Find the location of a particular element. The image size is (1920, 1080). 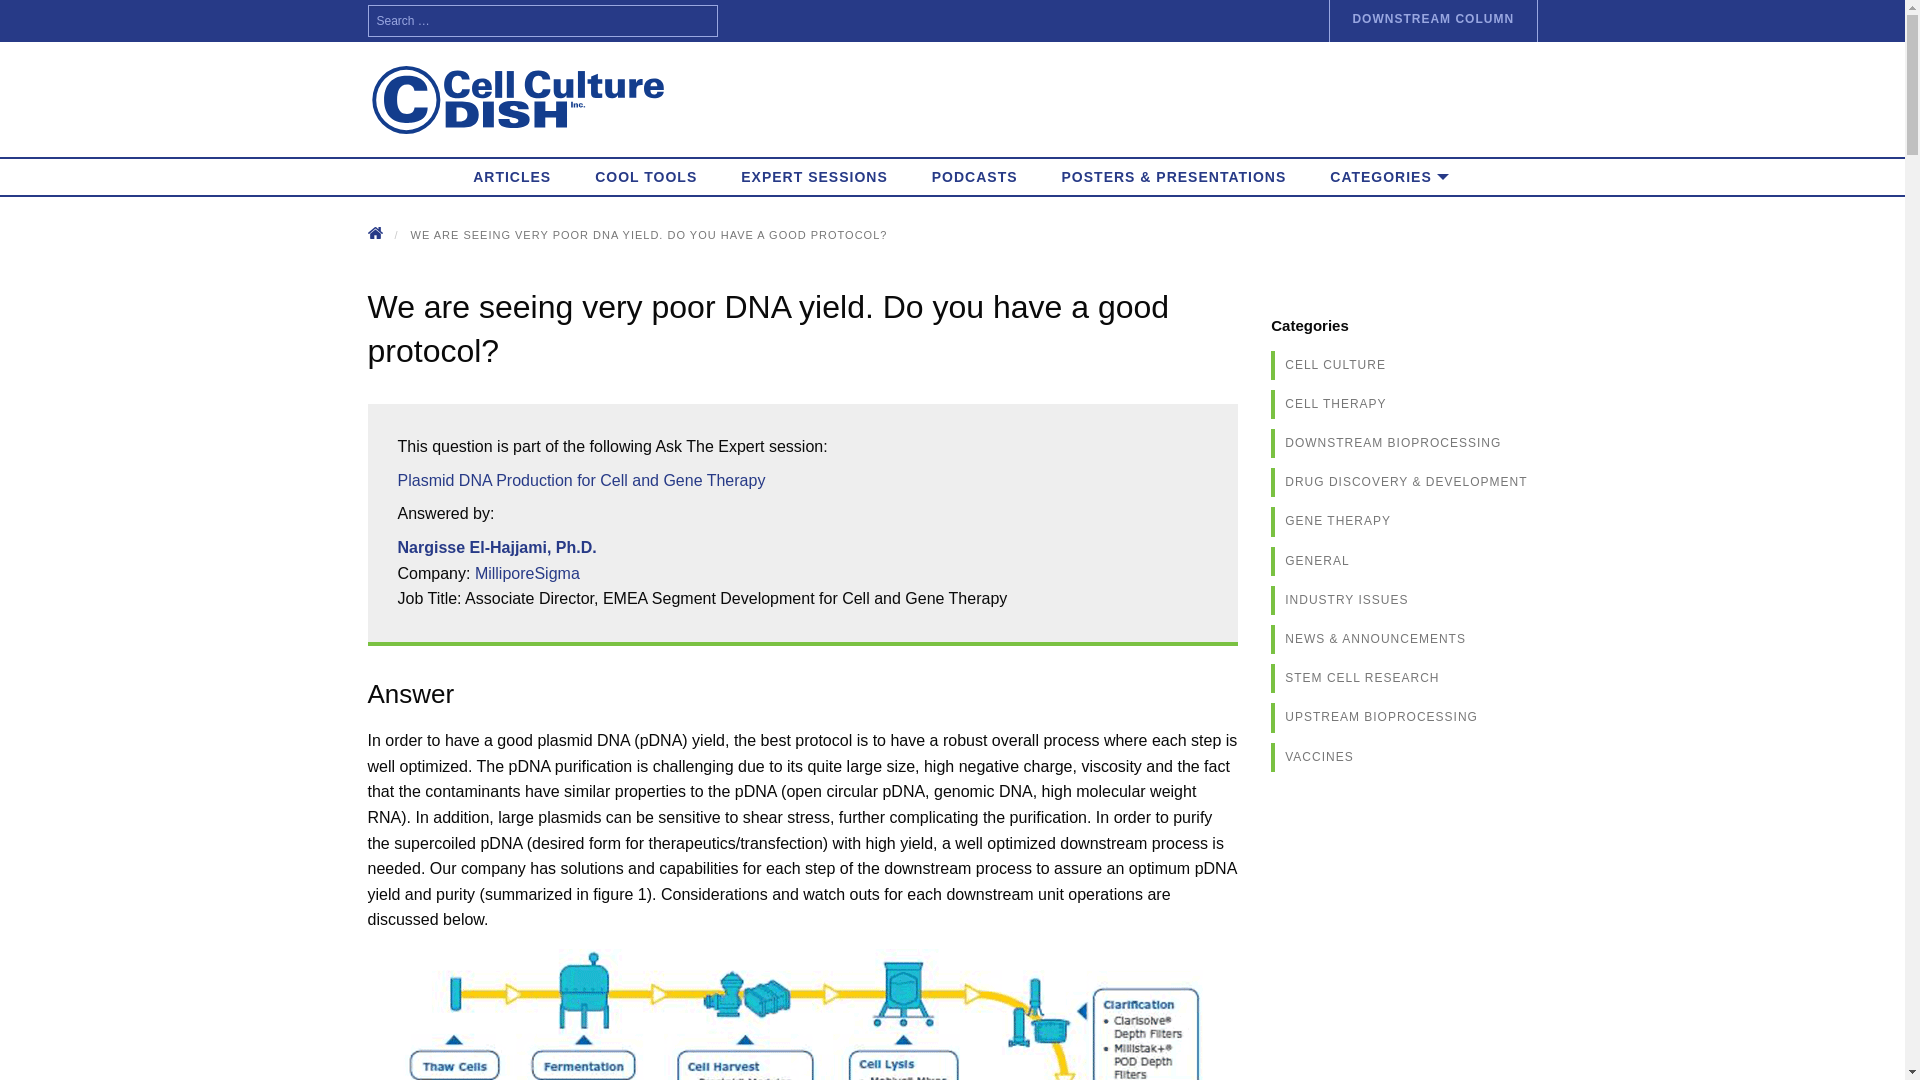

Plasmid DNA Production for Cell and Gene Therapy is located at coordinates (582, 480).